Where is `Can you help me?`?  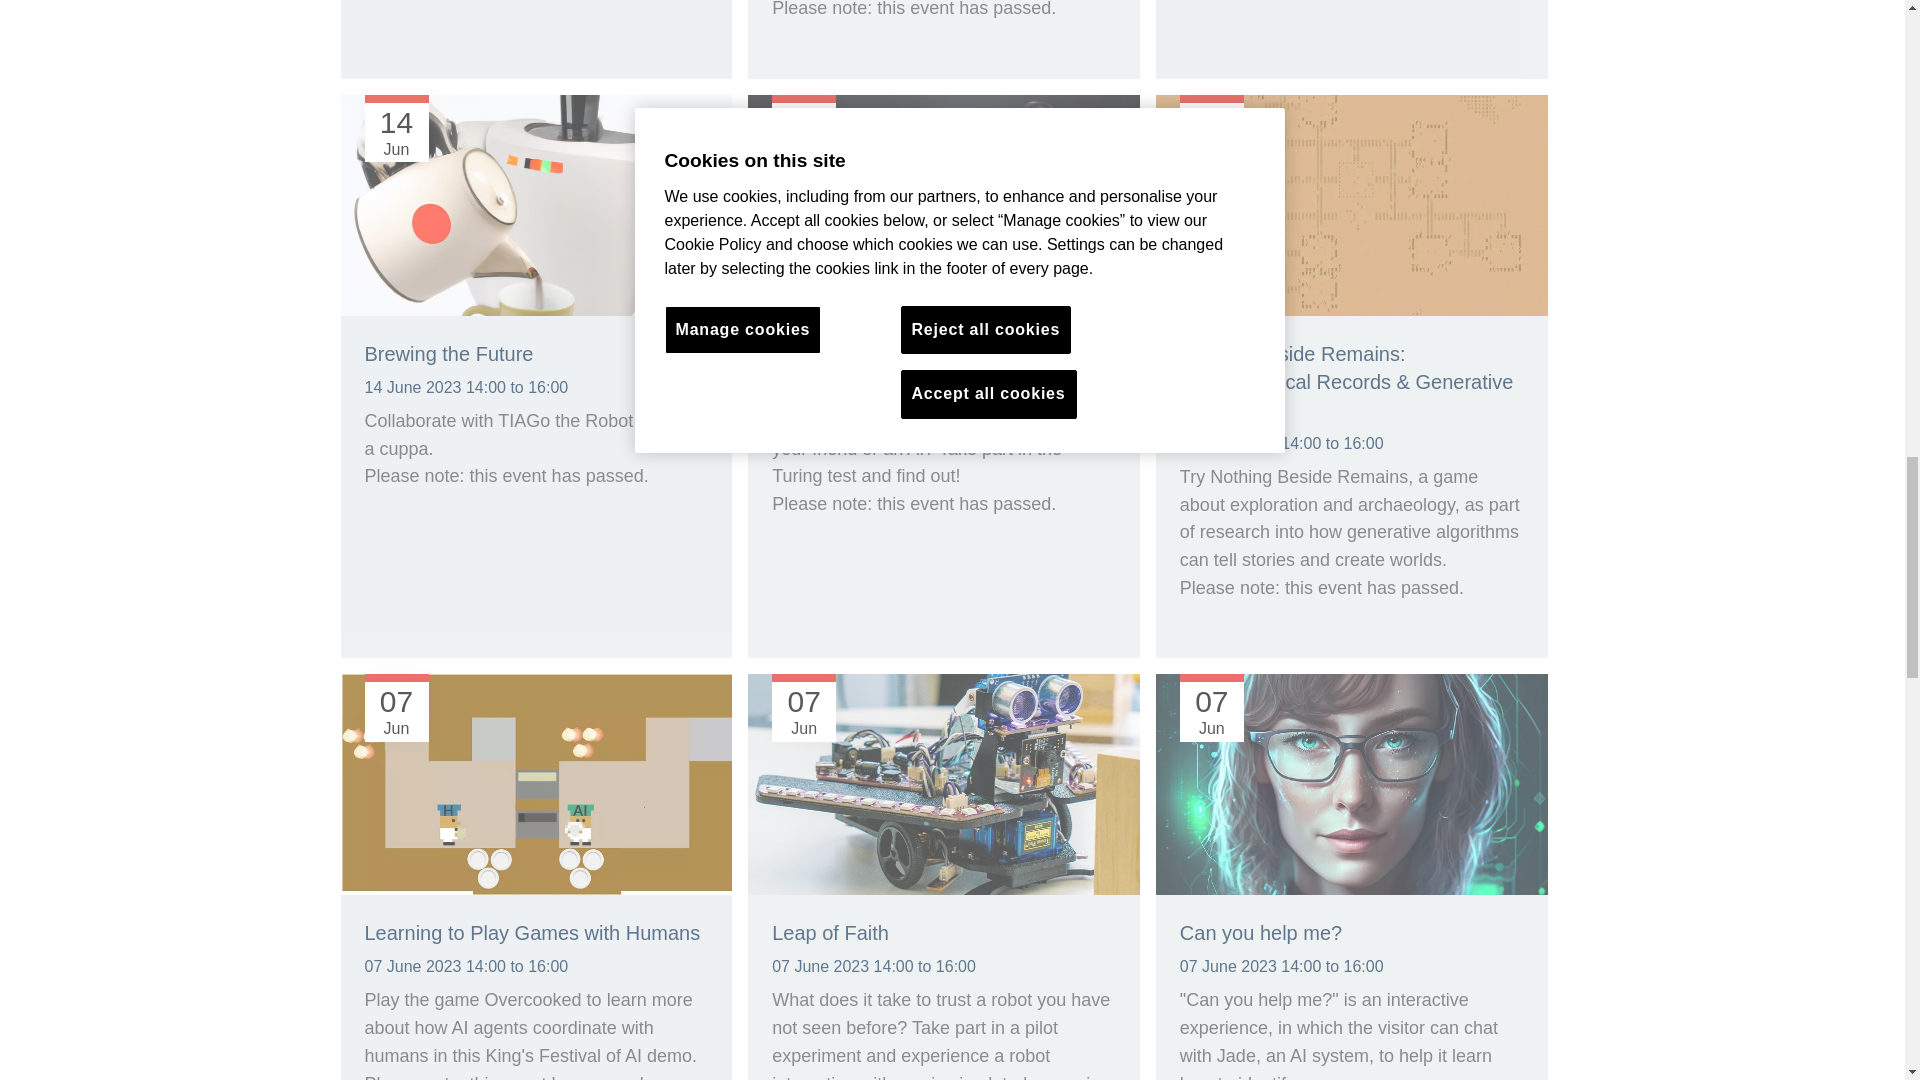 Can you help me? is located at coordinates (1351, 786).